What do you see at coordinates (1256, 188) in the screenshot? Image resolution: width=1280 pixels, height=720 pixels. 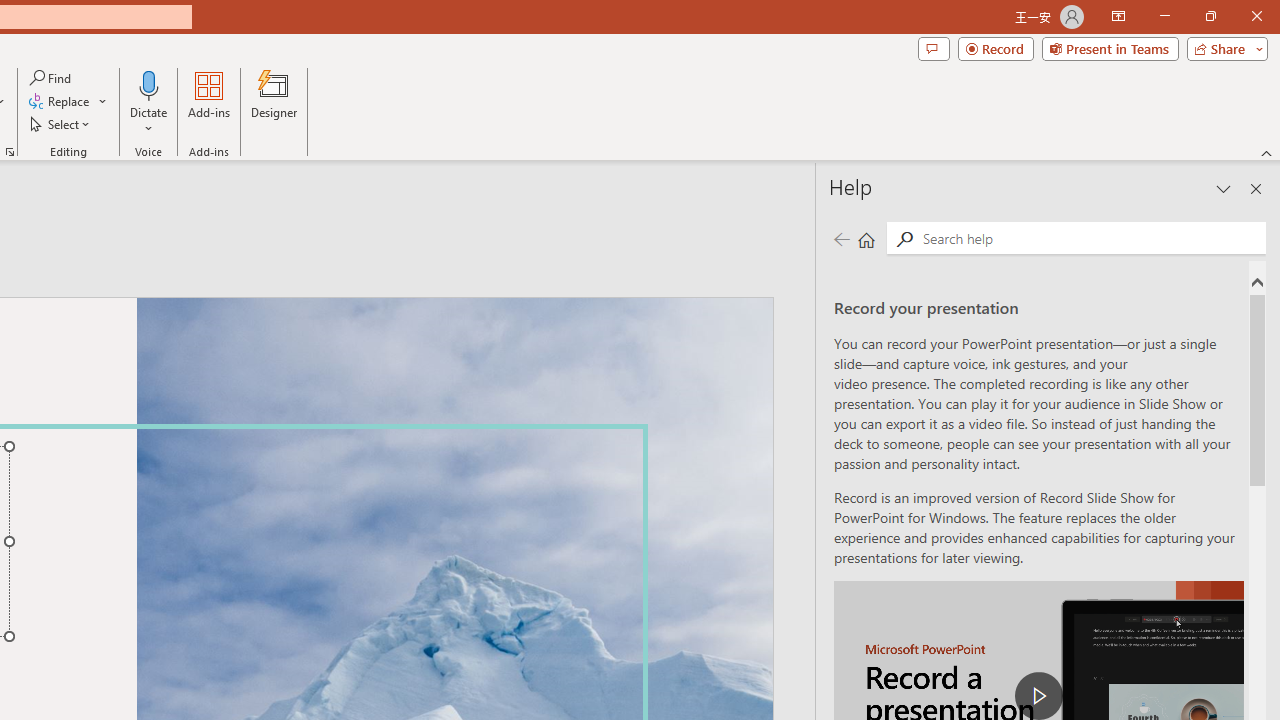 I see `Close pane` at bounding box center [1256, 188].